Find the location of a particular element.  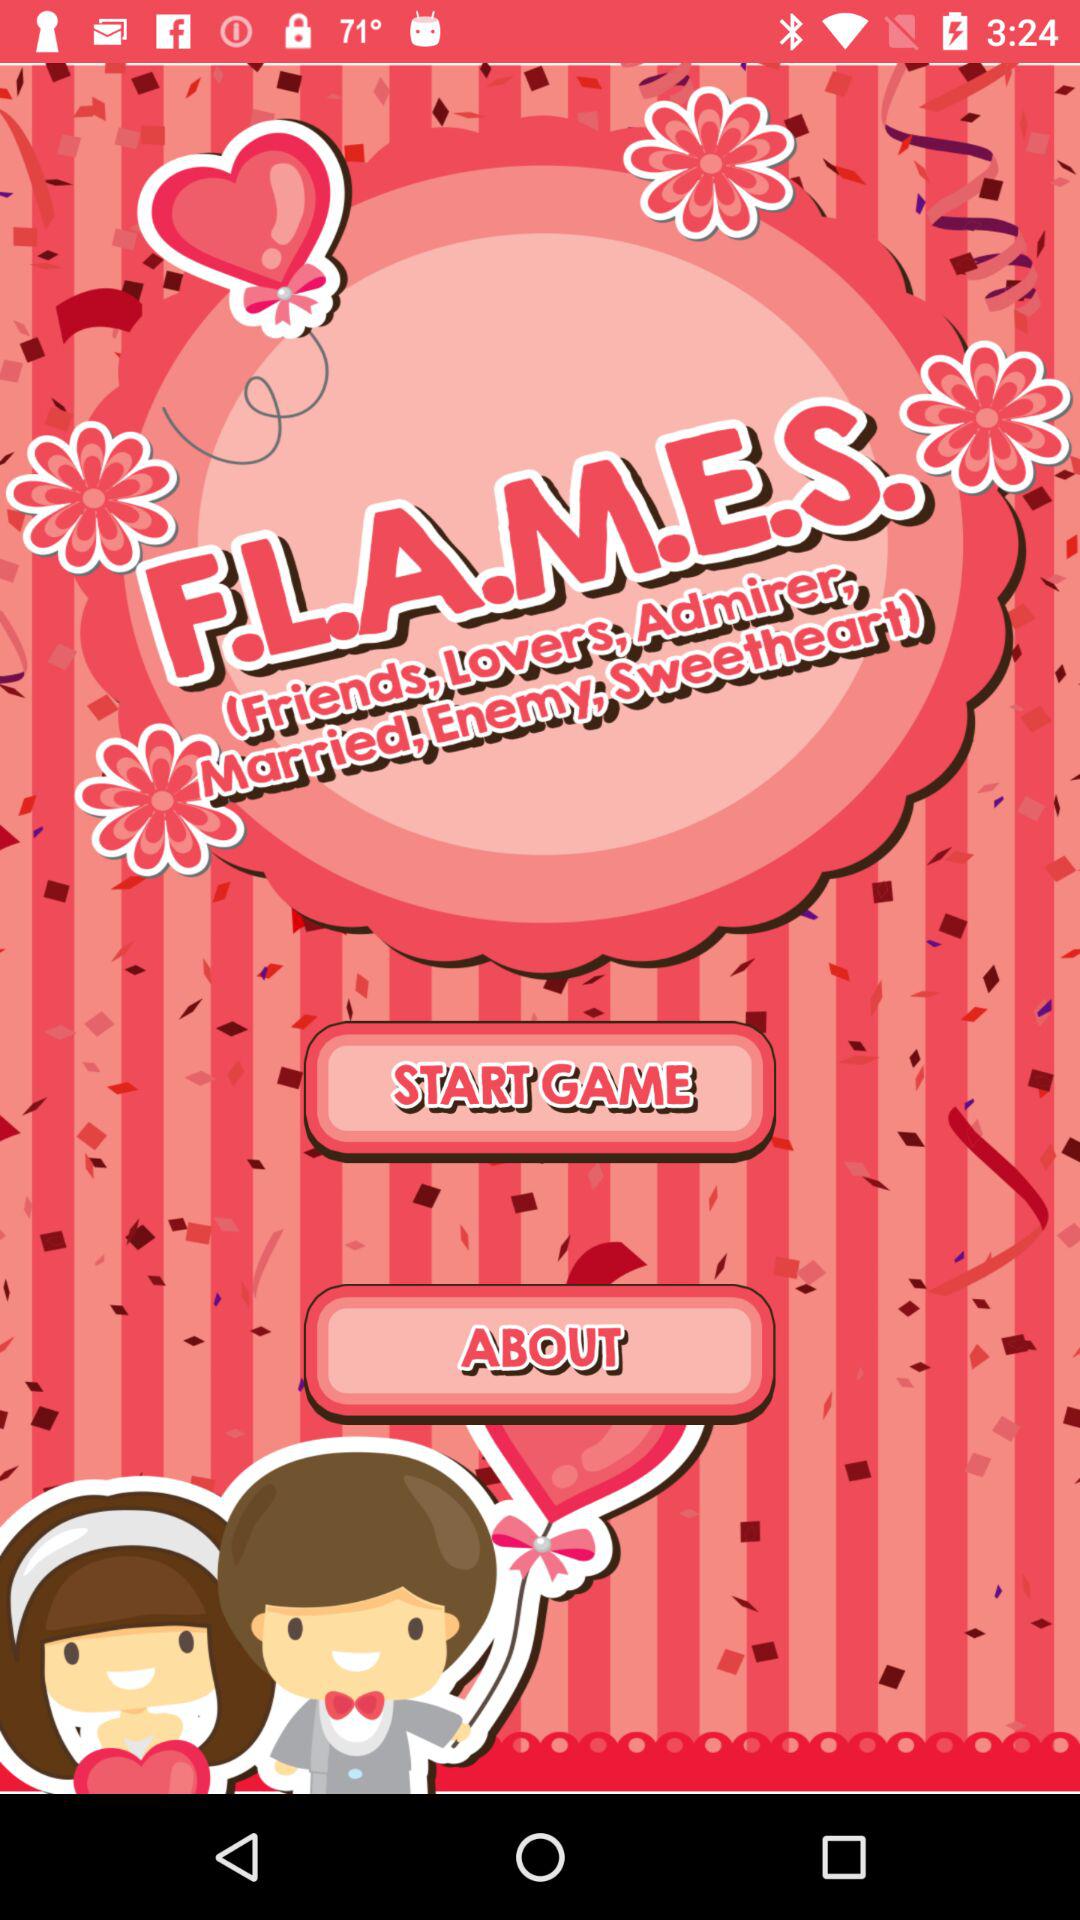

start game is located at coordinates (540, 1092).